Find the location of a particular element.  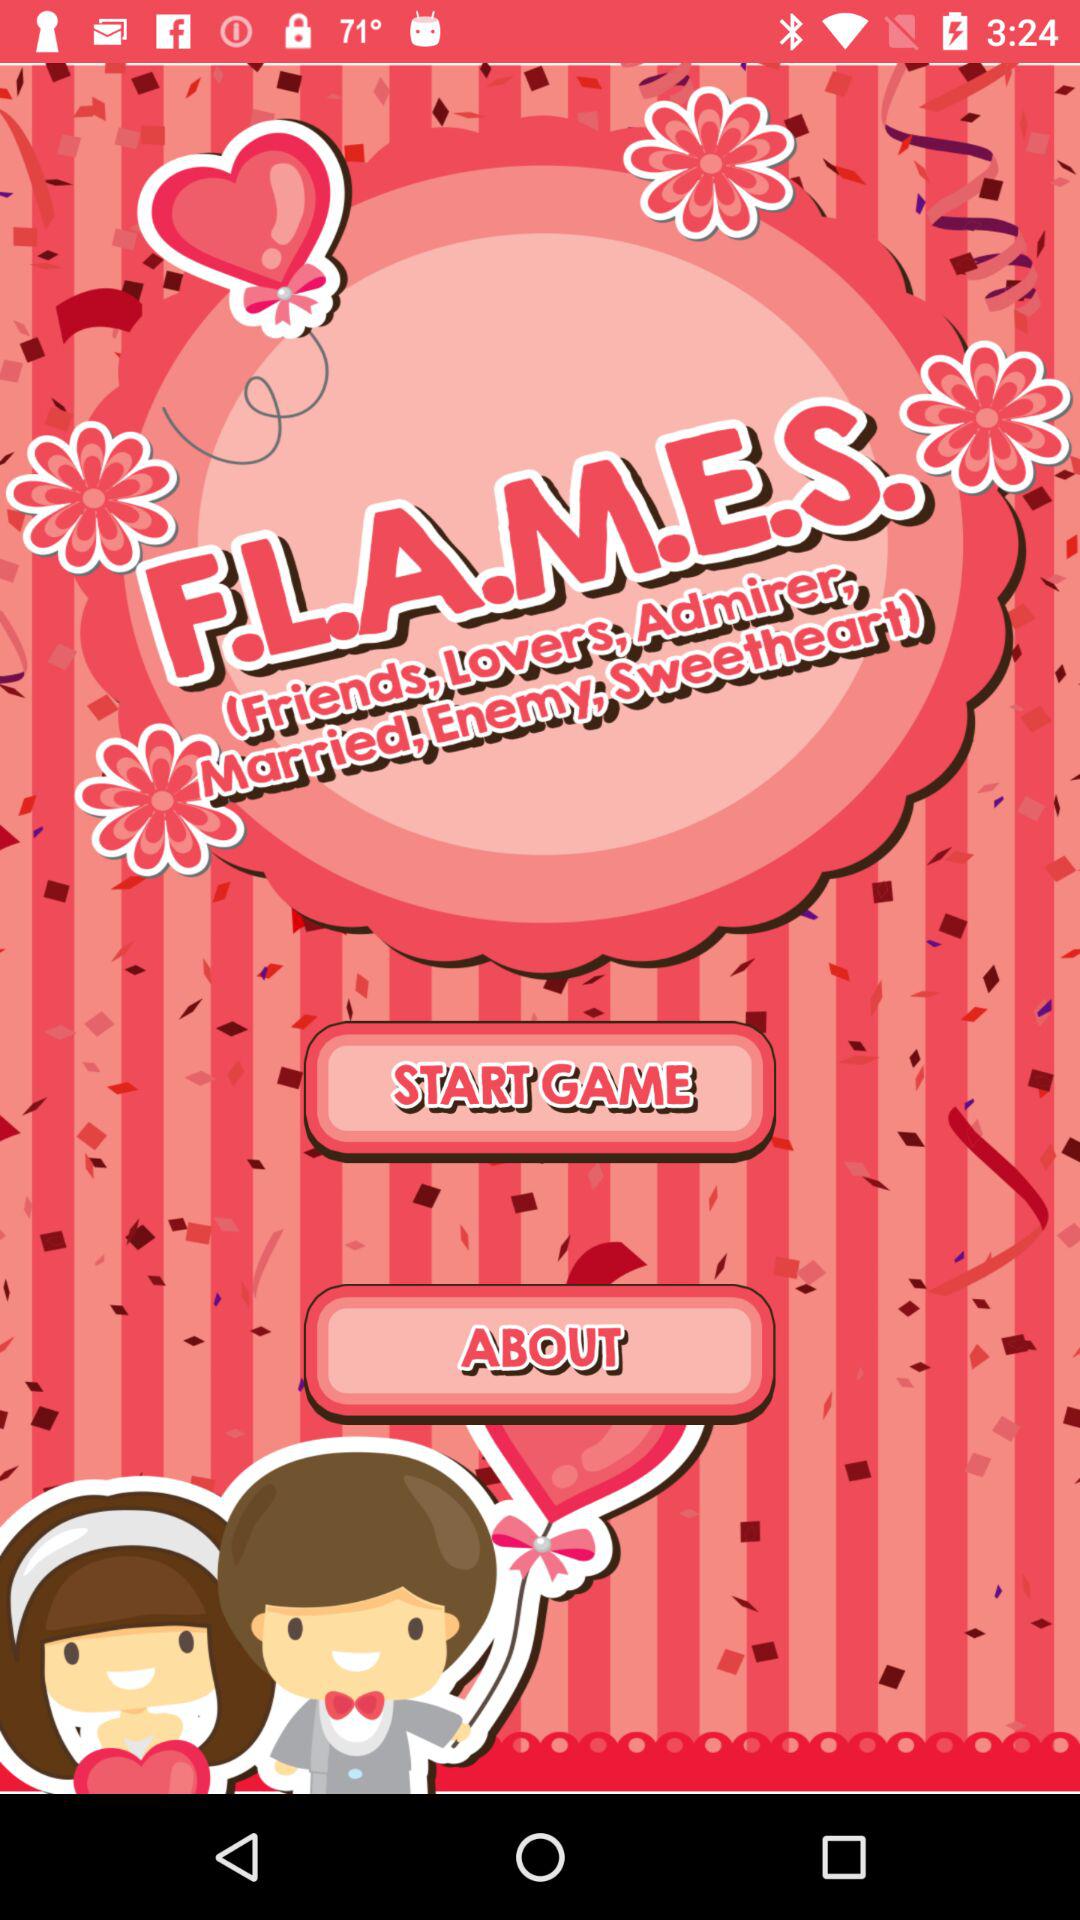

start game is located at coordinates (540, 1092).